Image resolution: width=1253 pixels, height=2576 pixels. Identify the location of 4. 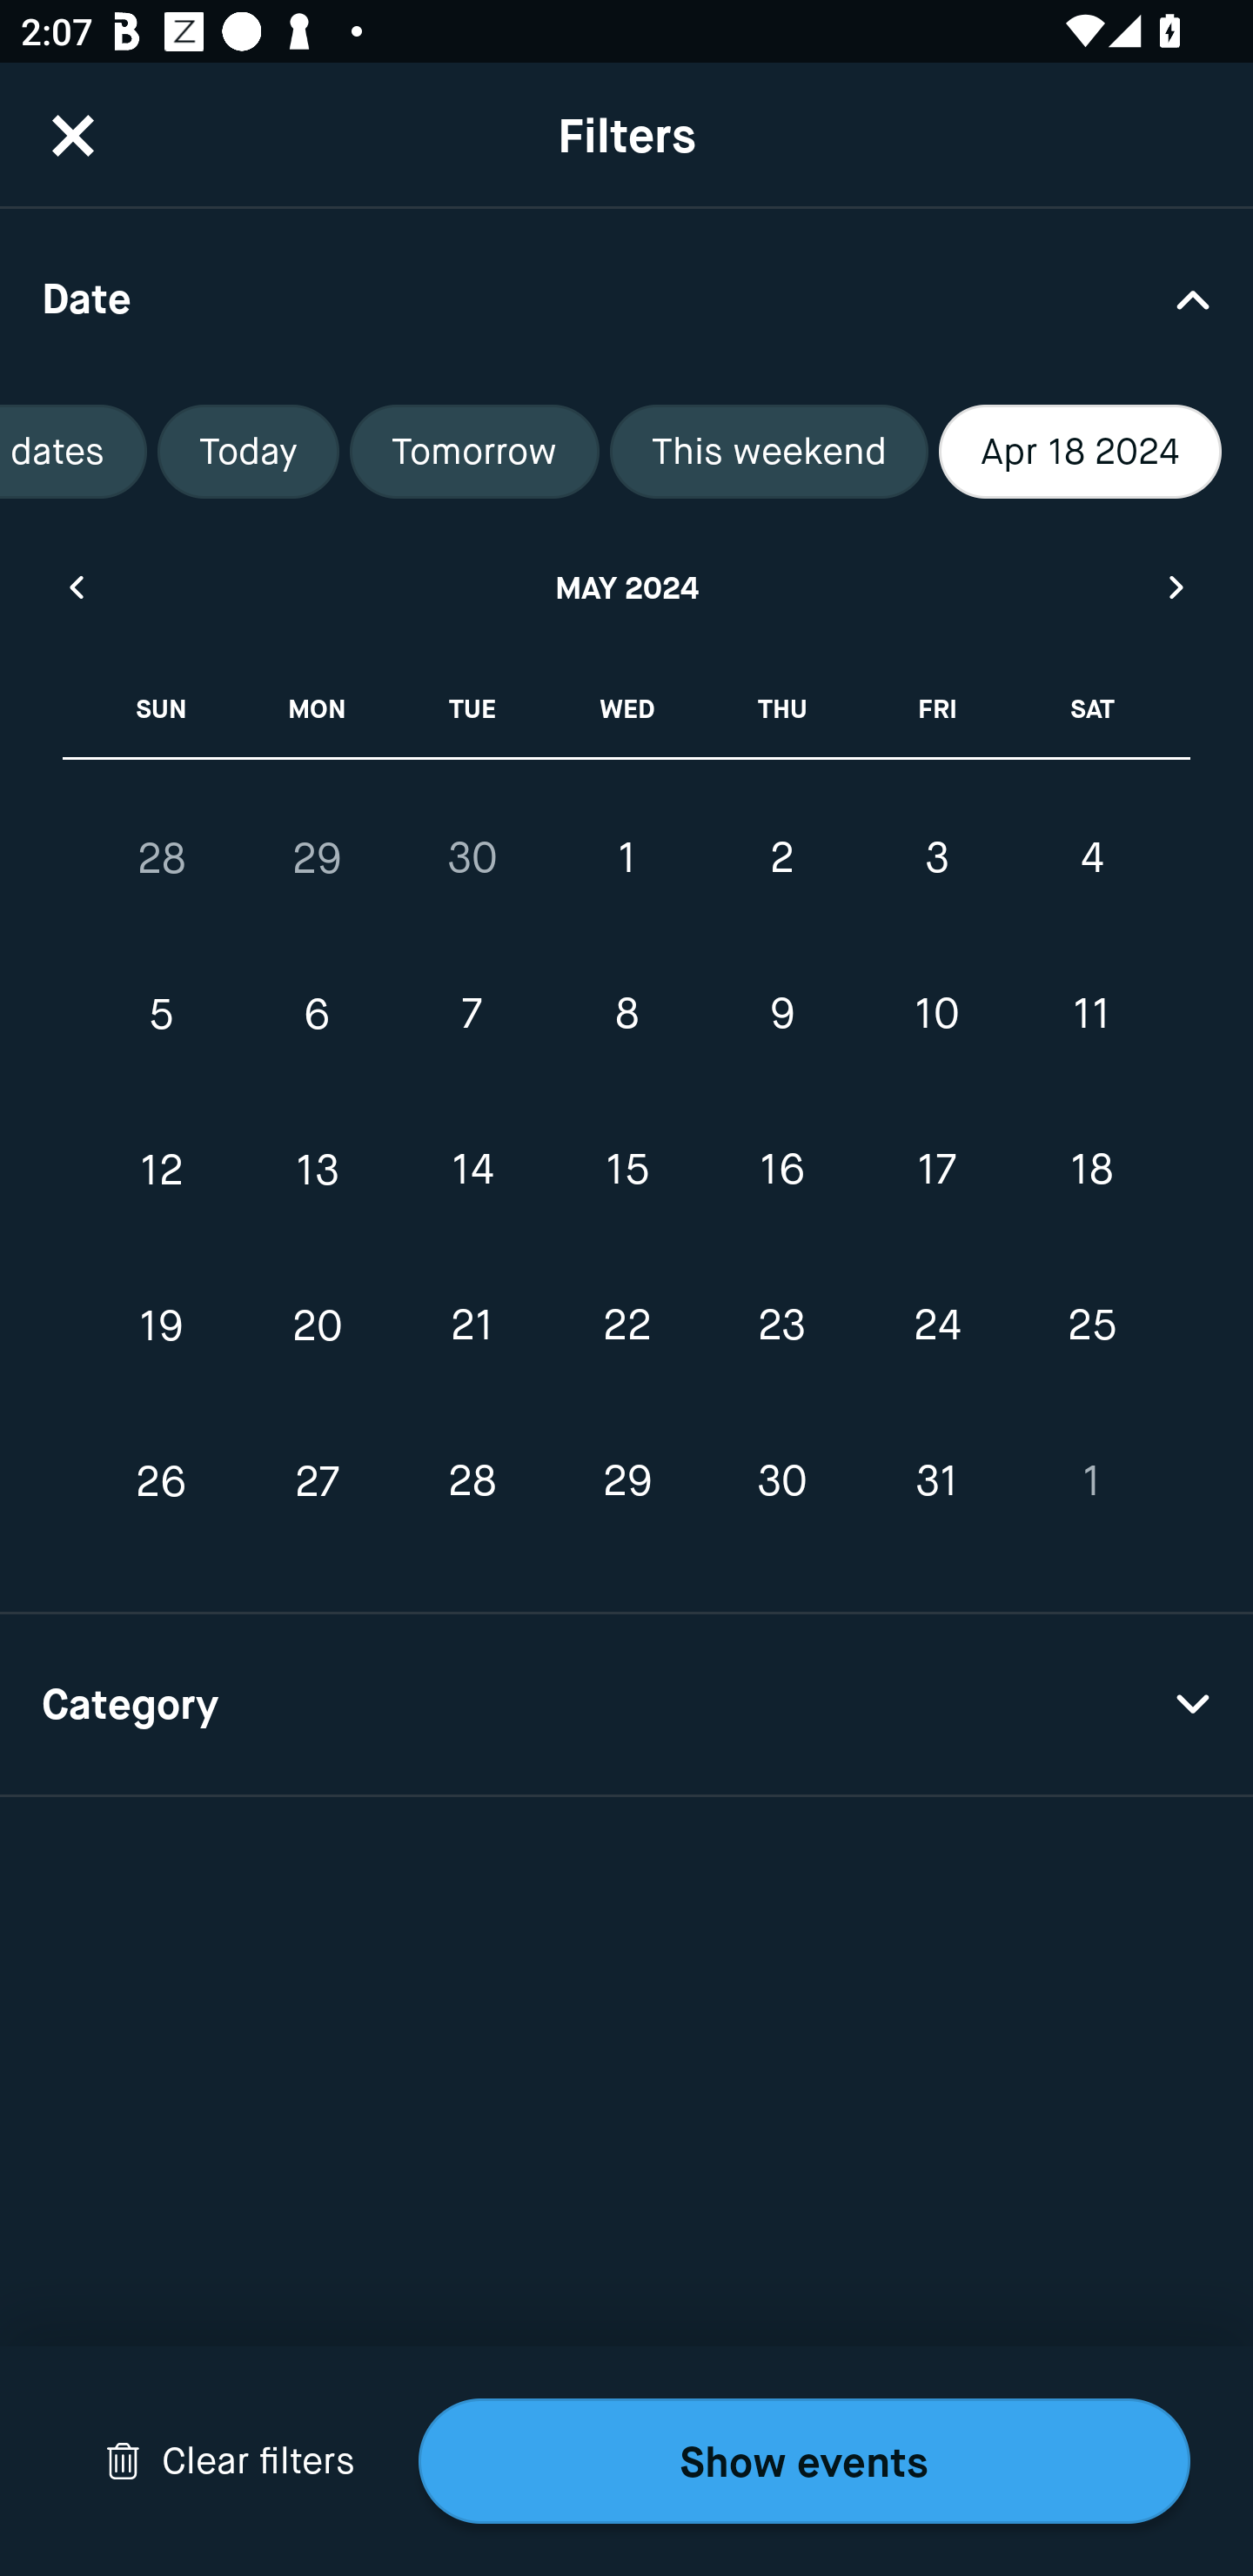
(1091, 857).